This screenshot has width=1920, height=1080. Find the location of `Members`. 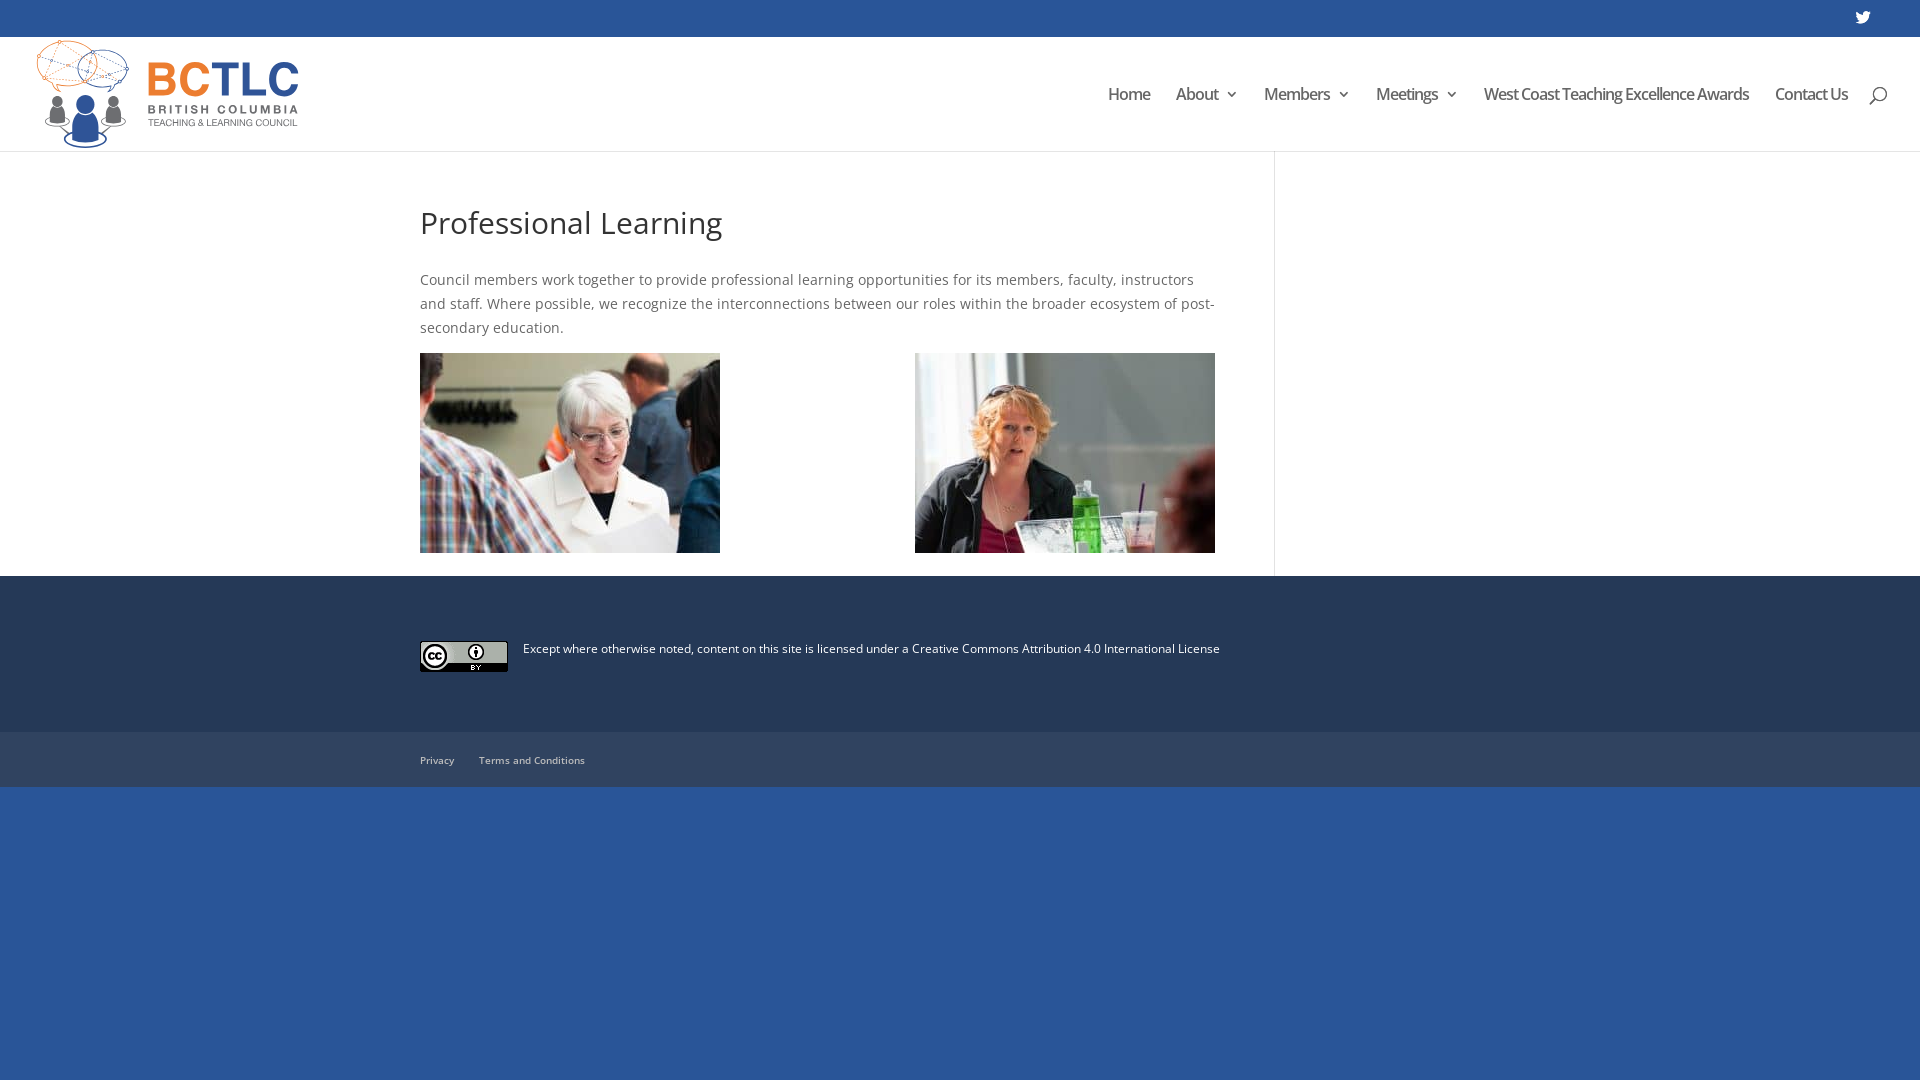

Members is located at coordinates (1307, 119).